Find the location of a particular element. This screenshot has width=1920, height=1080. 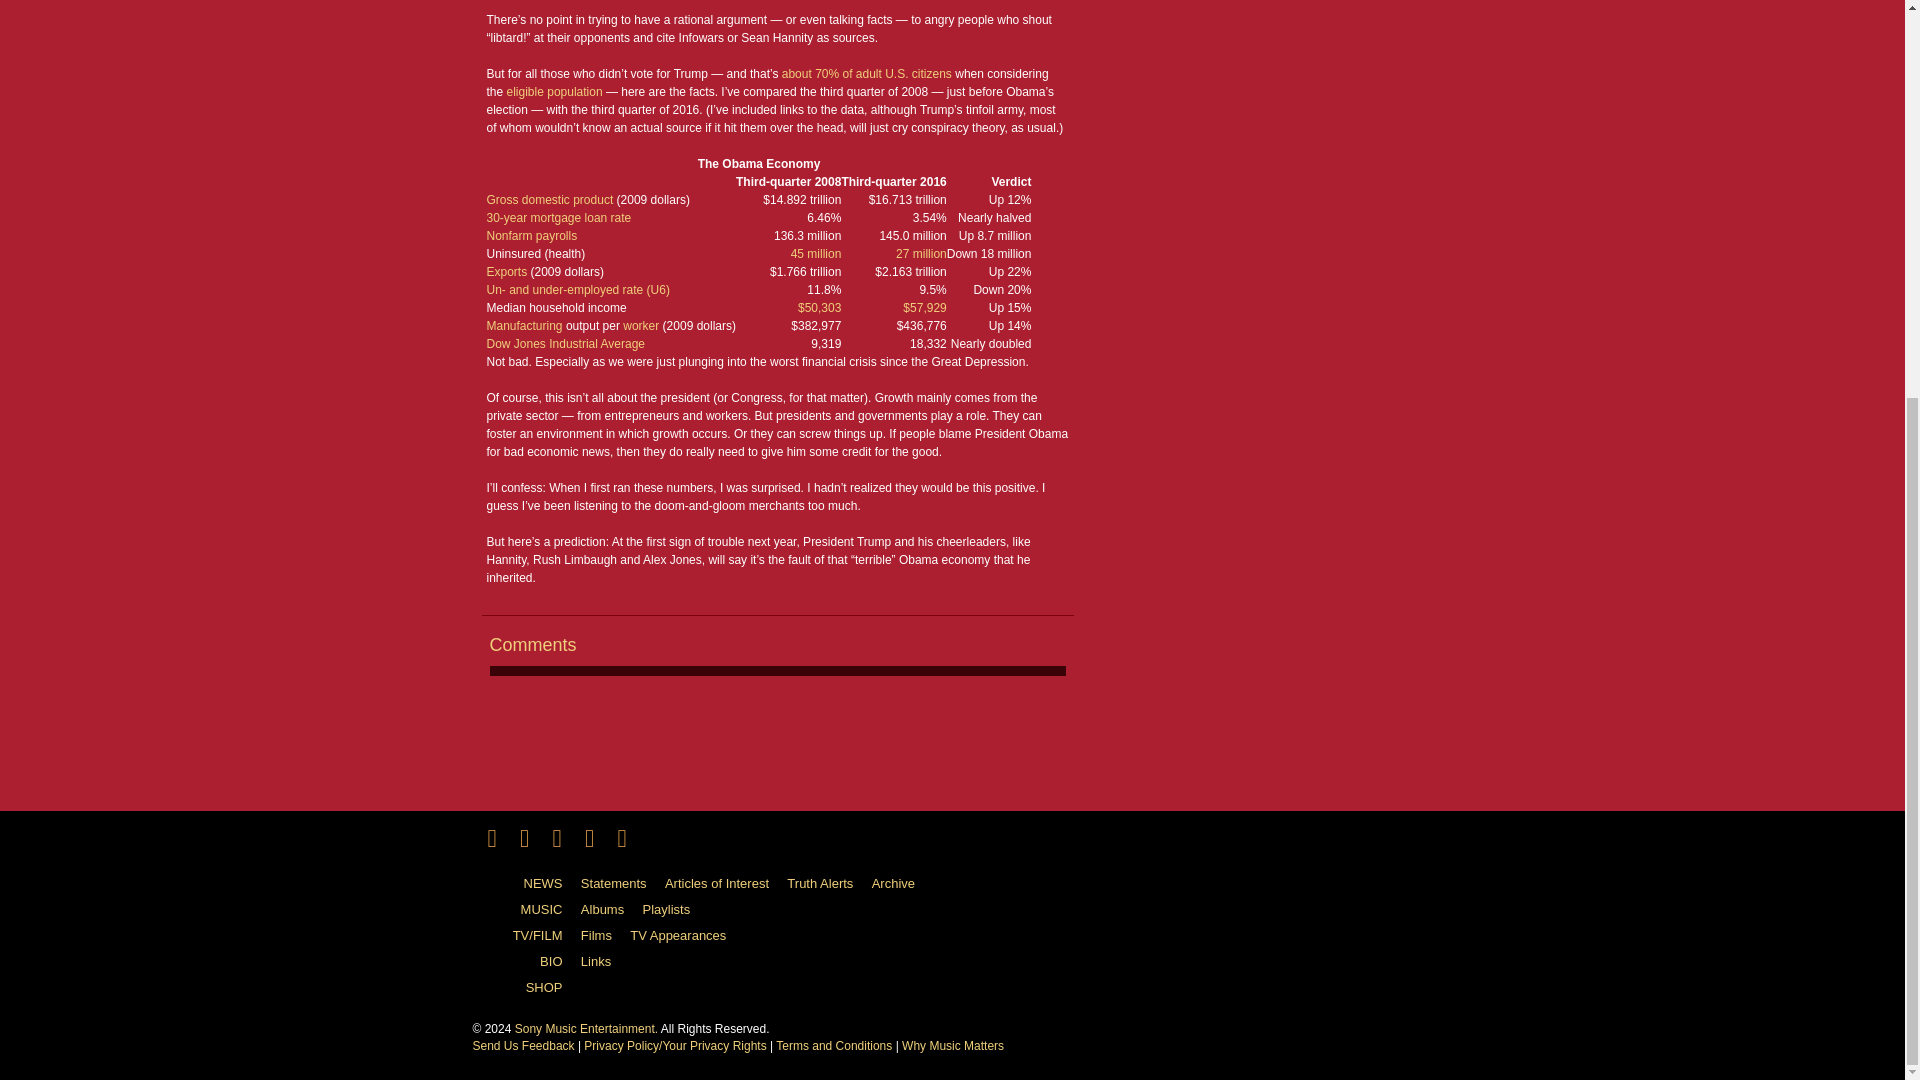

eligible population is located at coordinates (554, 92).